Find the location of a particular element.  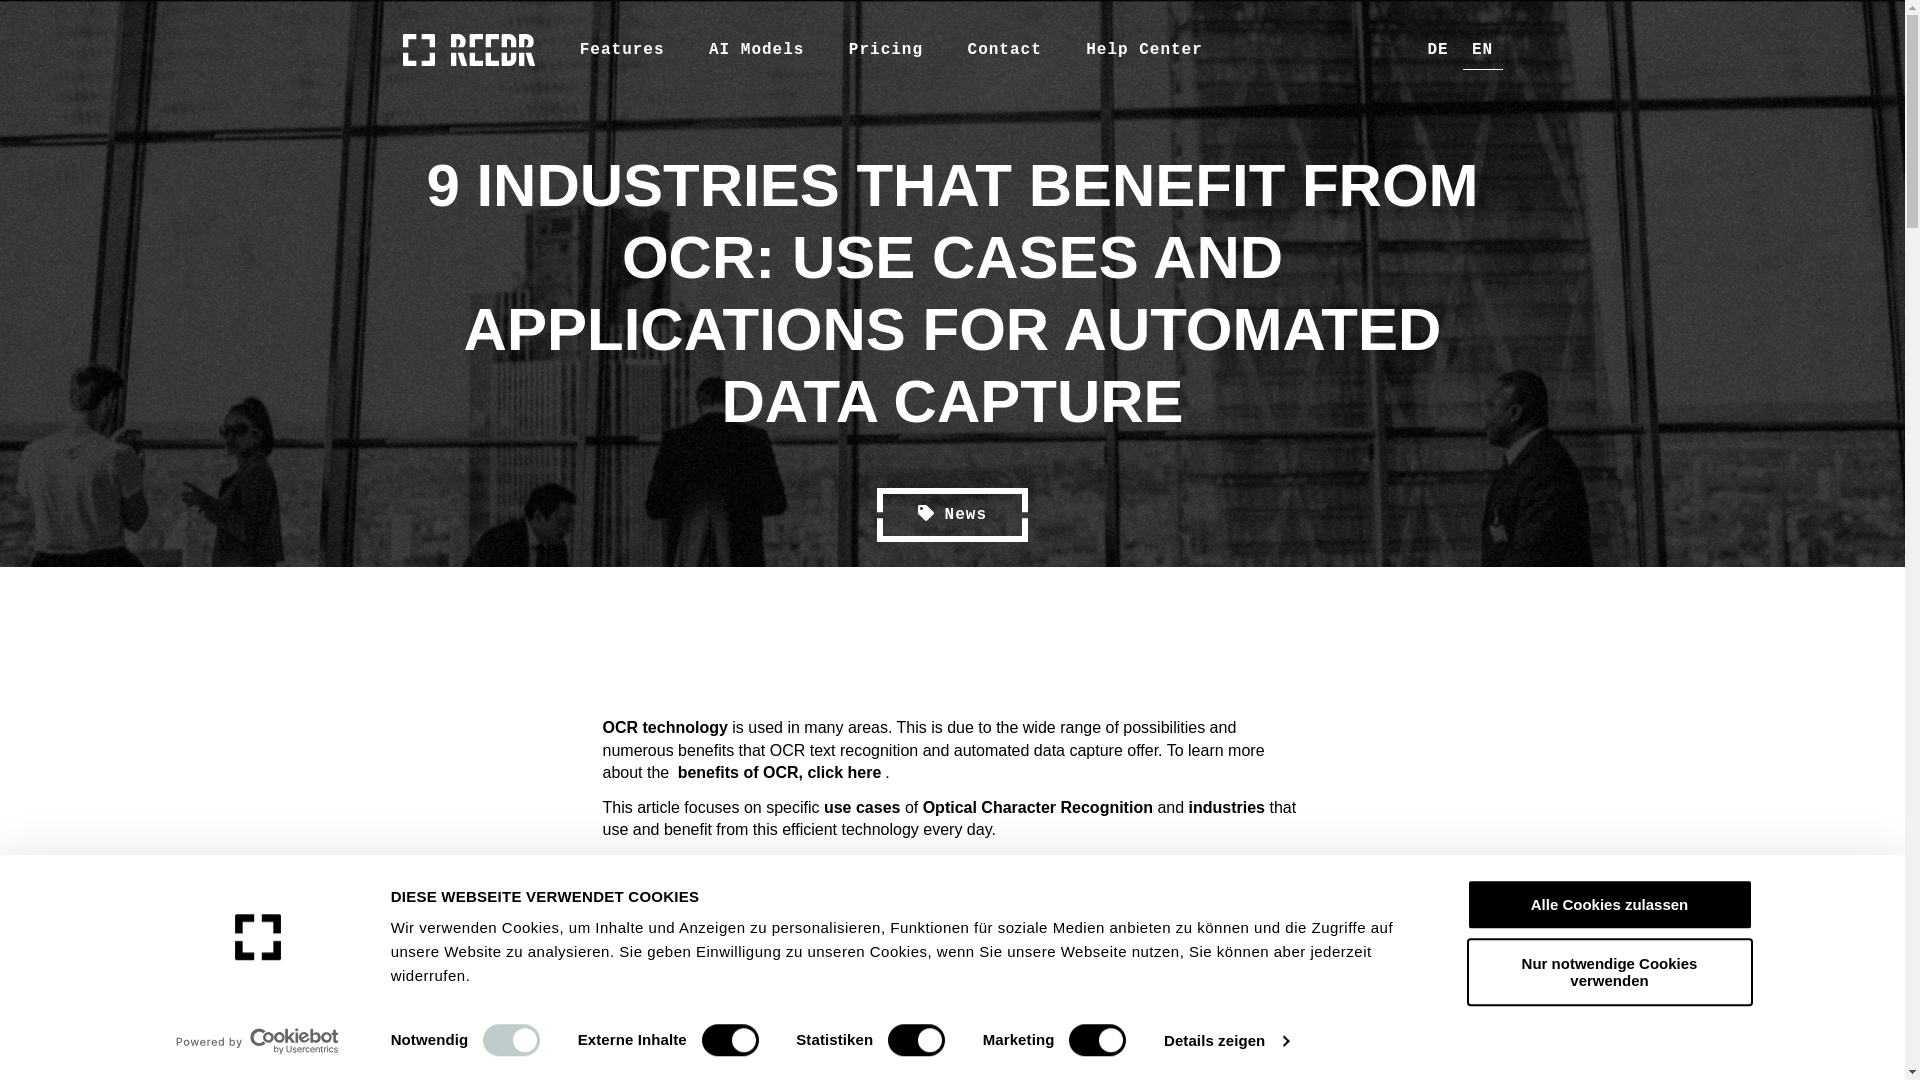

here is located at coordinates (1073, 863).